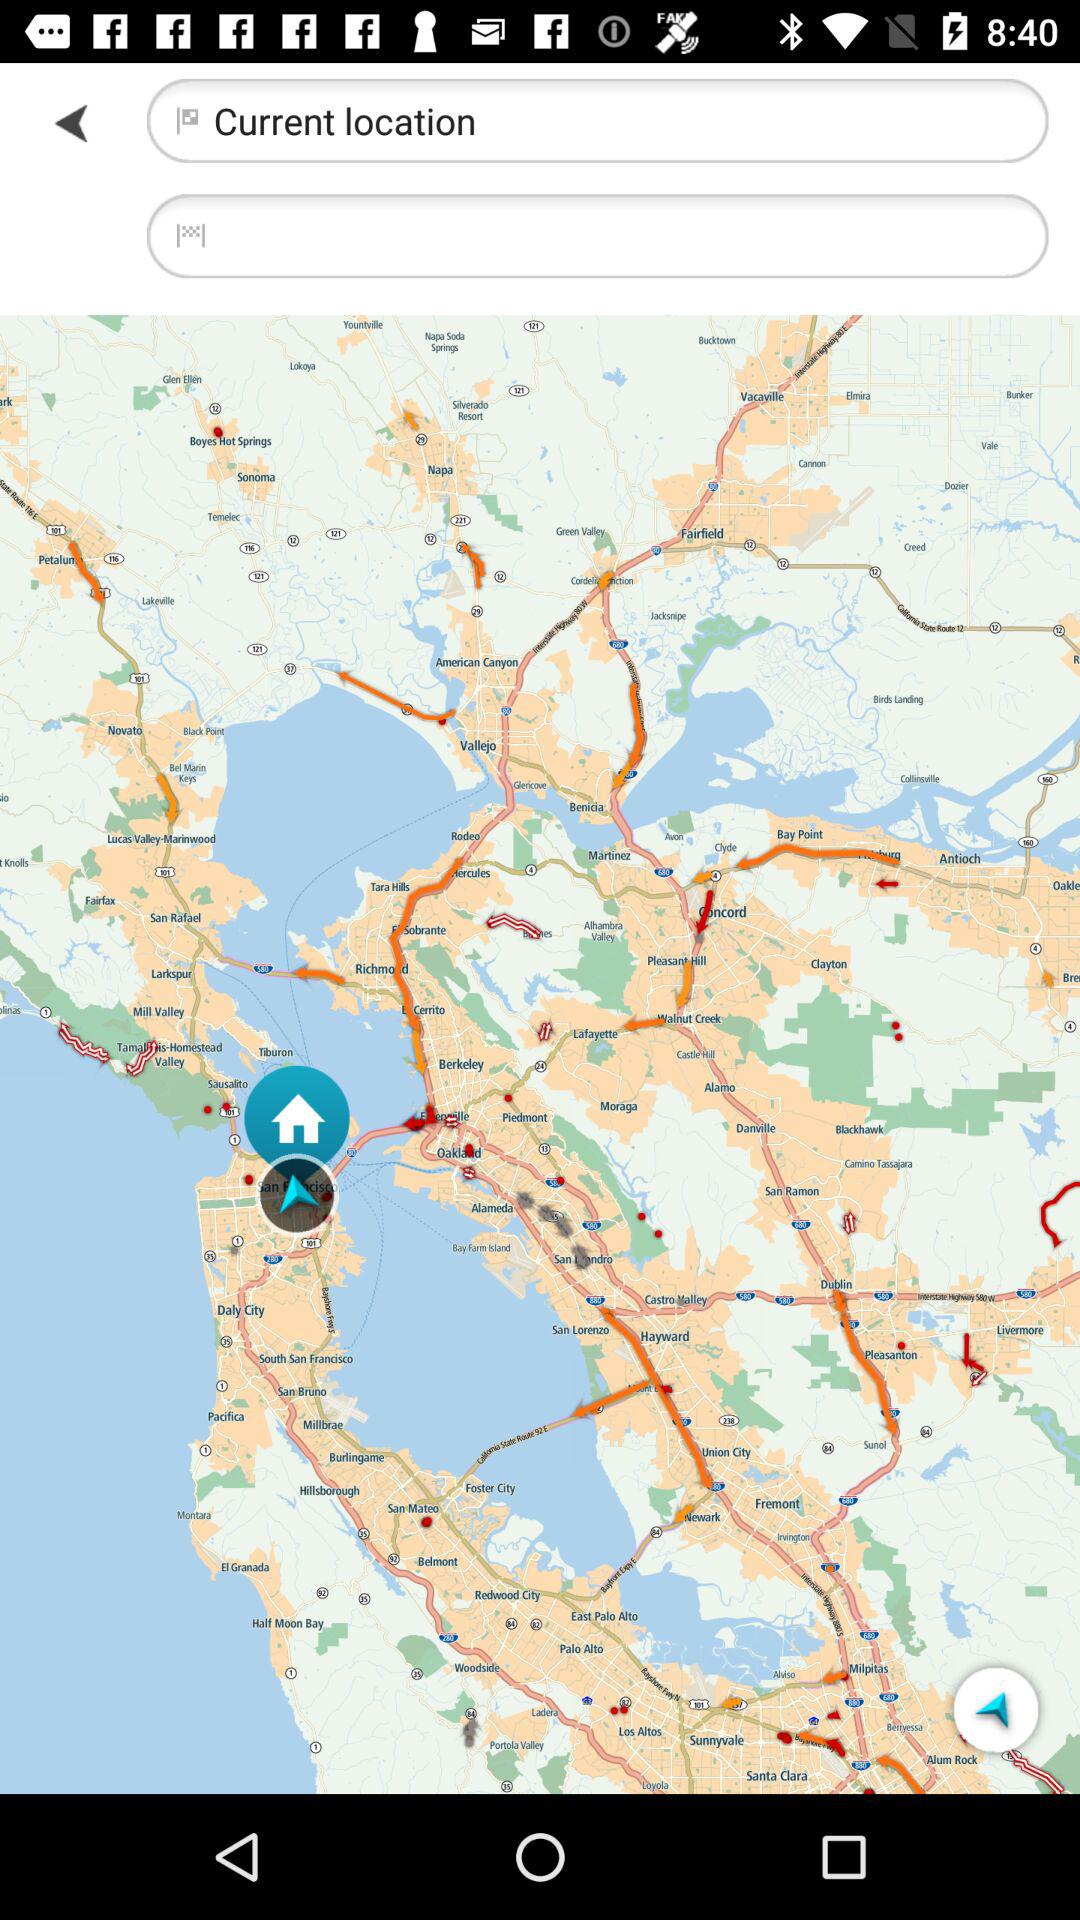 The width and height of the screenshot is (1080, 1920). What do you see at coordinates (74, 122) in the screenshot?
I see `go back` at bounding box center [74, 122].